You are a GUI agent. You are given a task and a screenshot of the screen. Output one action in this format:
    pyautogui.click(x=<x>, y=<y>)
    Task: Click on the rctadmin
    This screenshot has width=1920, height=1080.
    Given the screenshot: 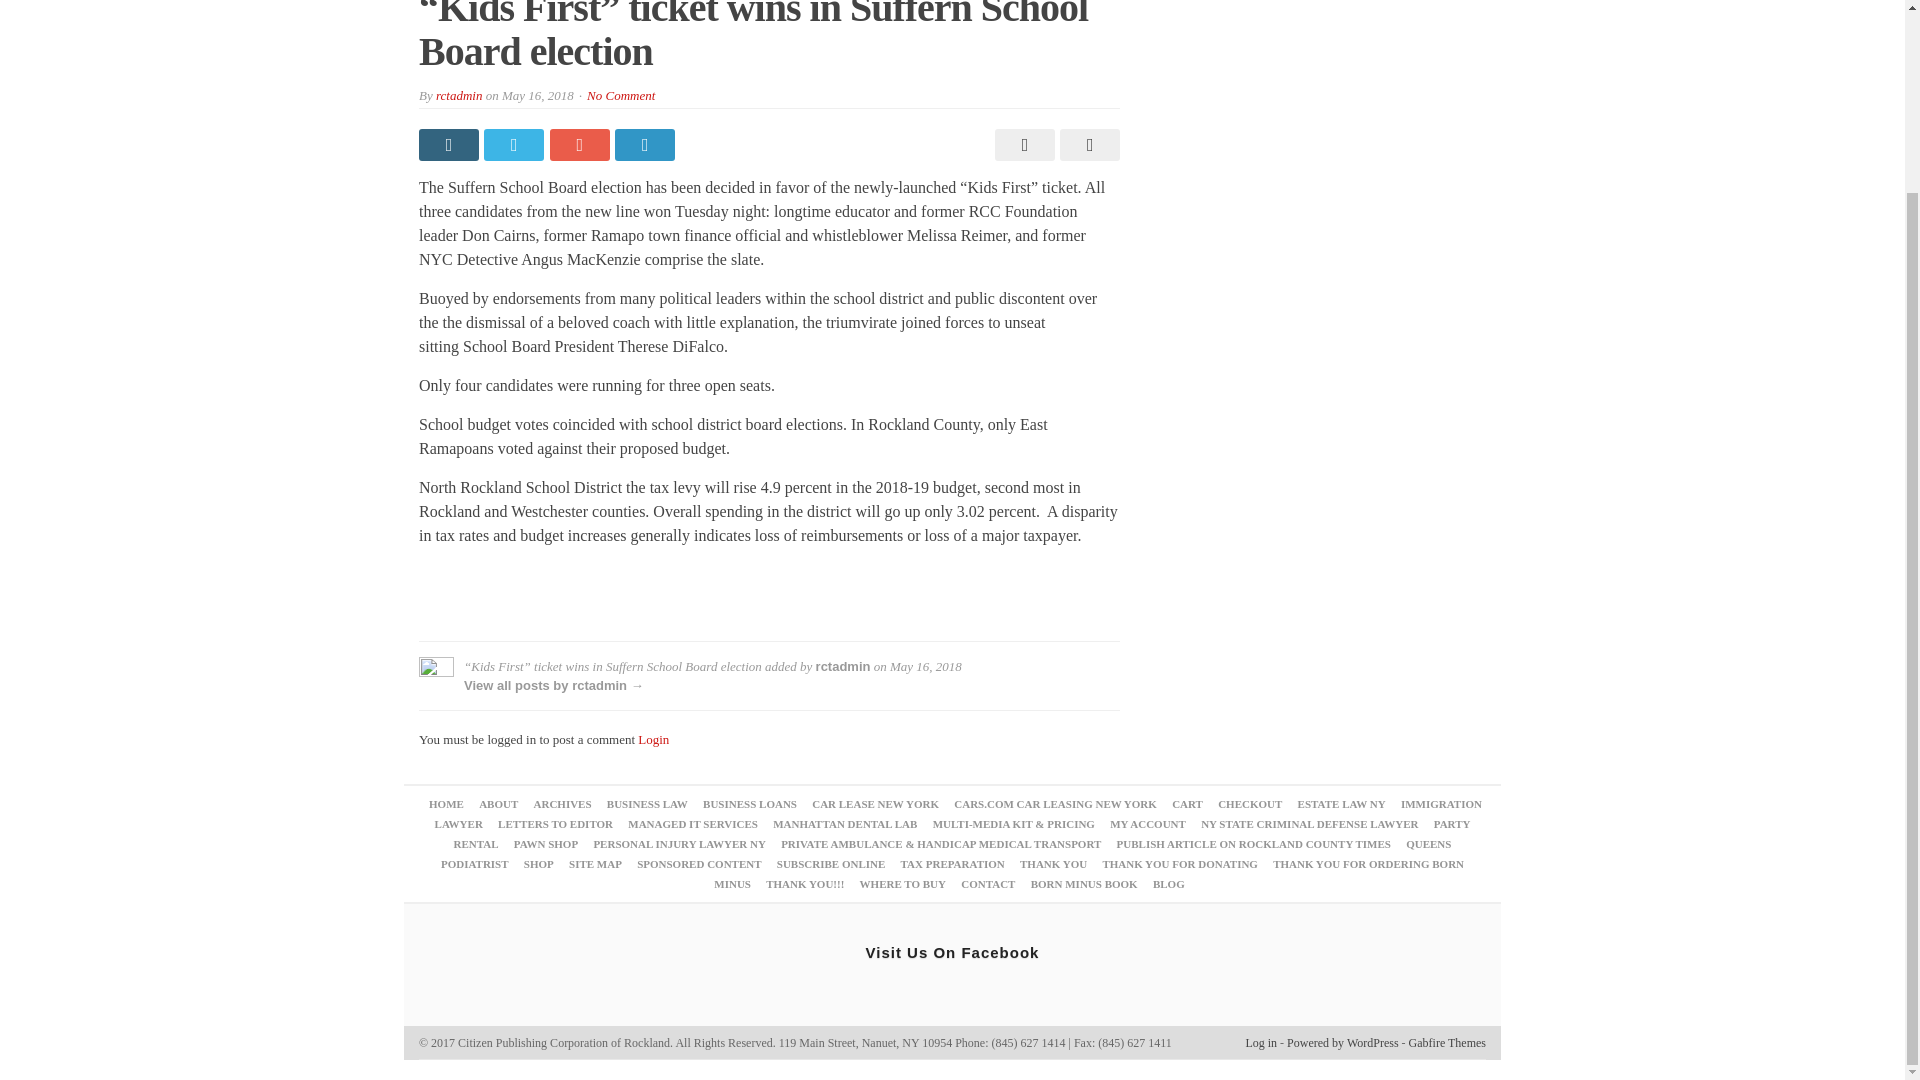 What is the action you would take?
    pyautogui.click(x=458, y=94)
    